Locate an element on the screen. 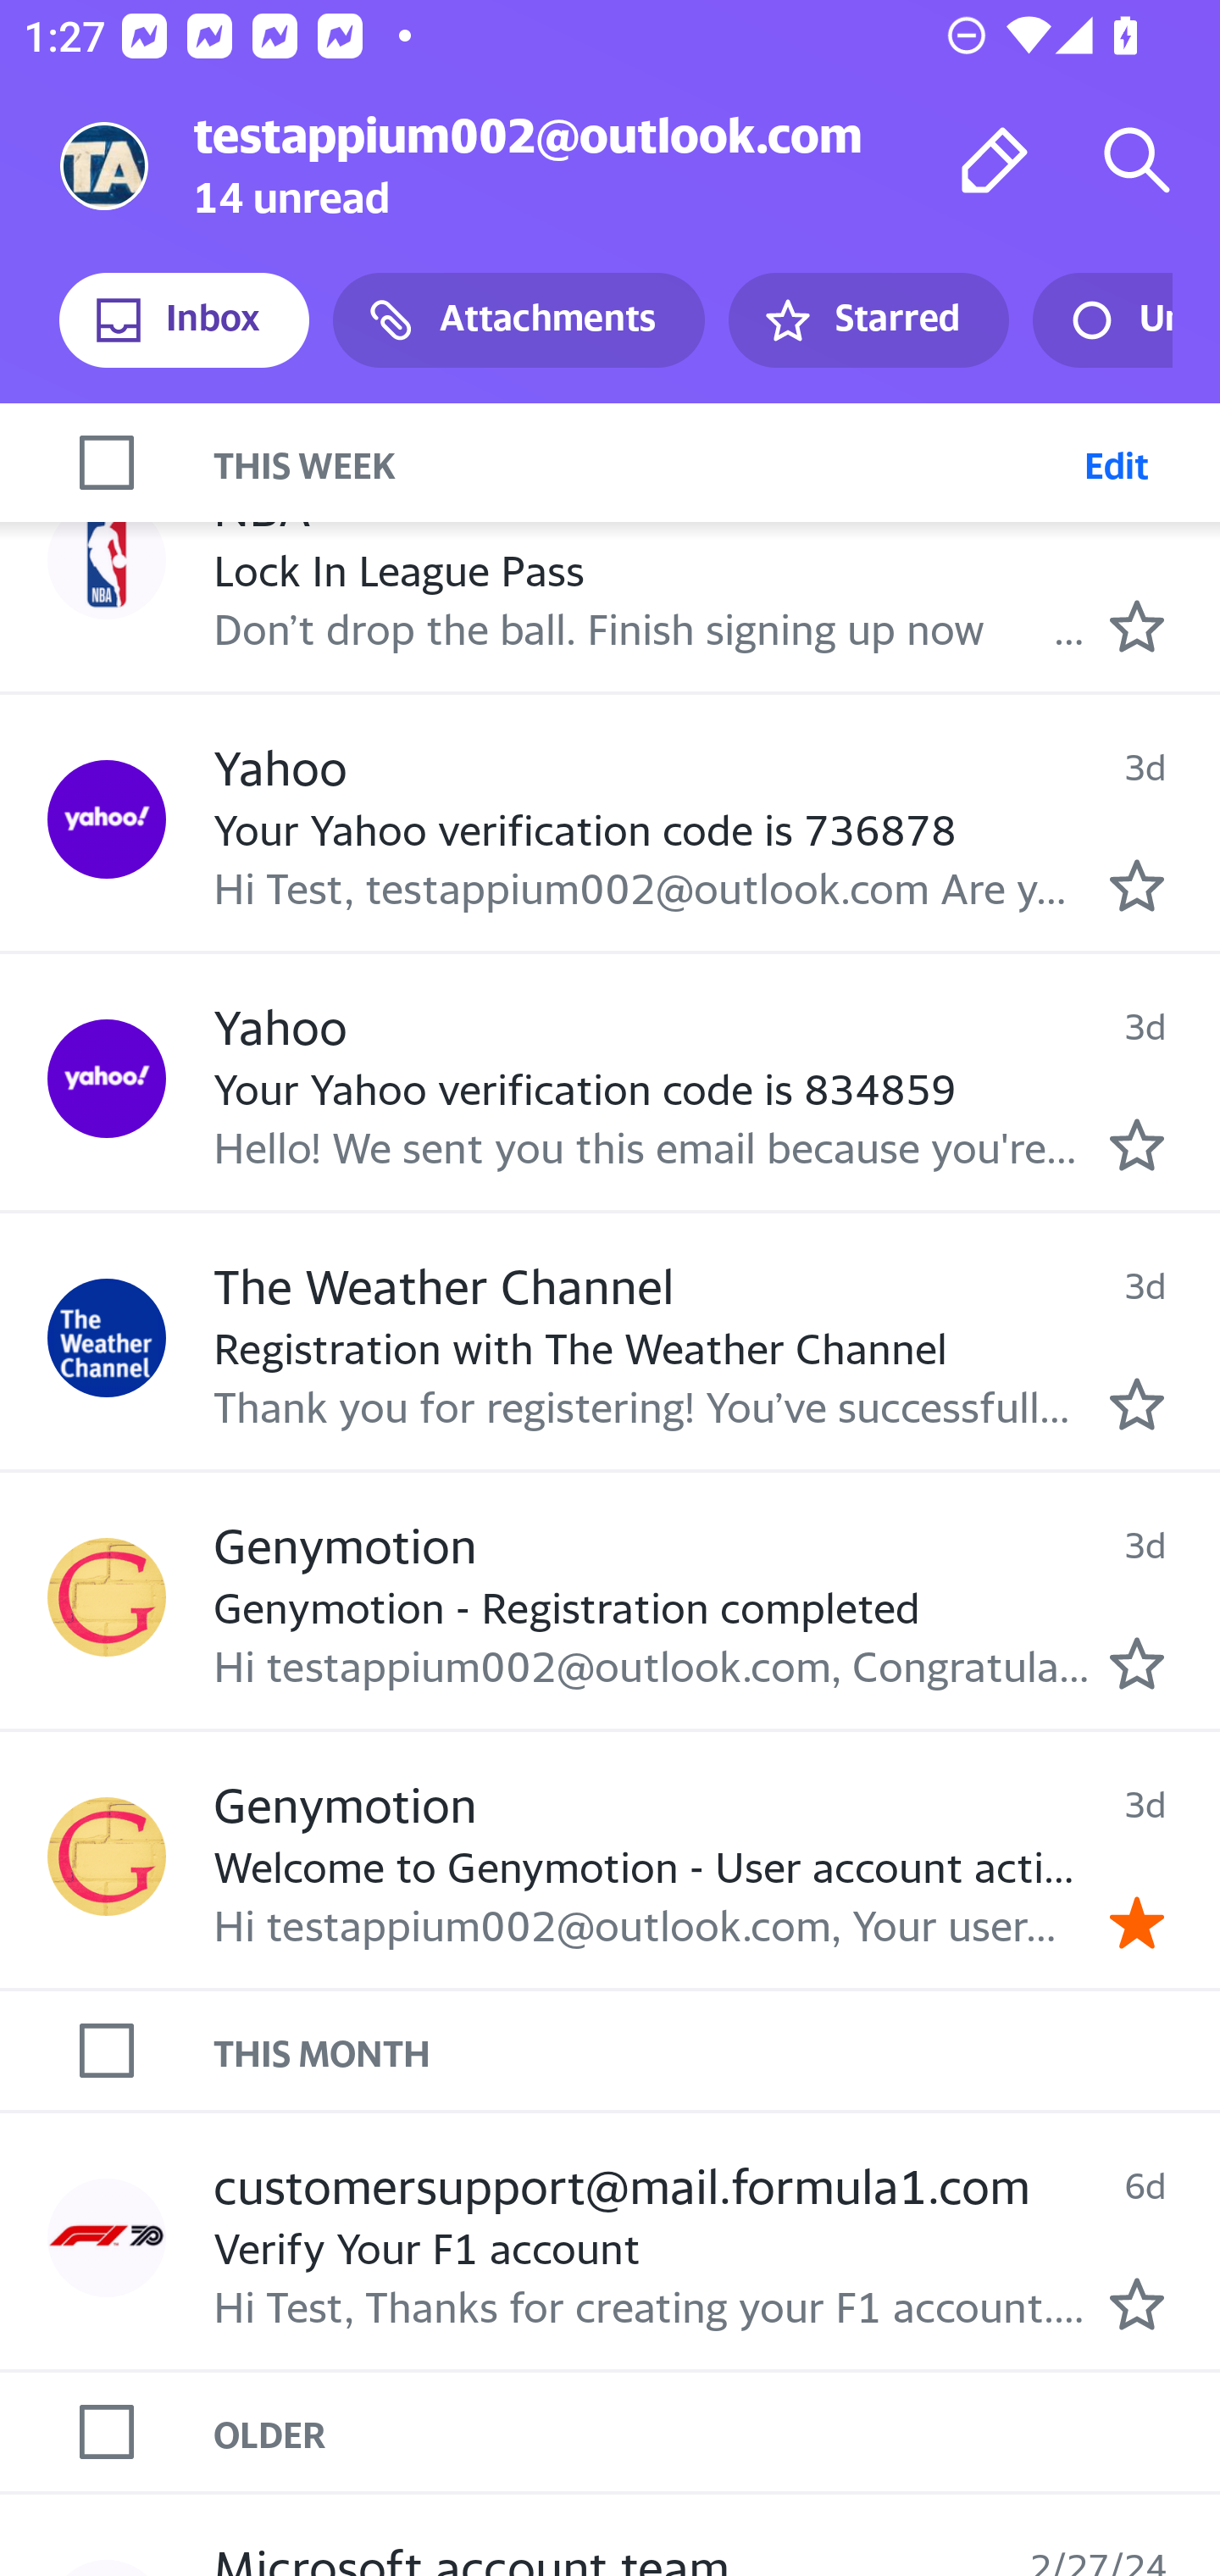  Profile
NBA is located at coordinates (107, 558).